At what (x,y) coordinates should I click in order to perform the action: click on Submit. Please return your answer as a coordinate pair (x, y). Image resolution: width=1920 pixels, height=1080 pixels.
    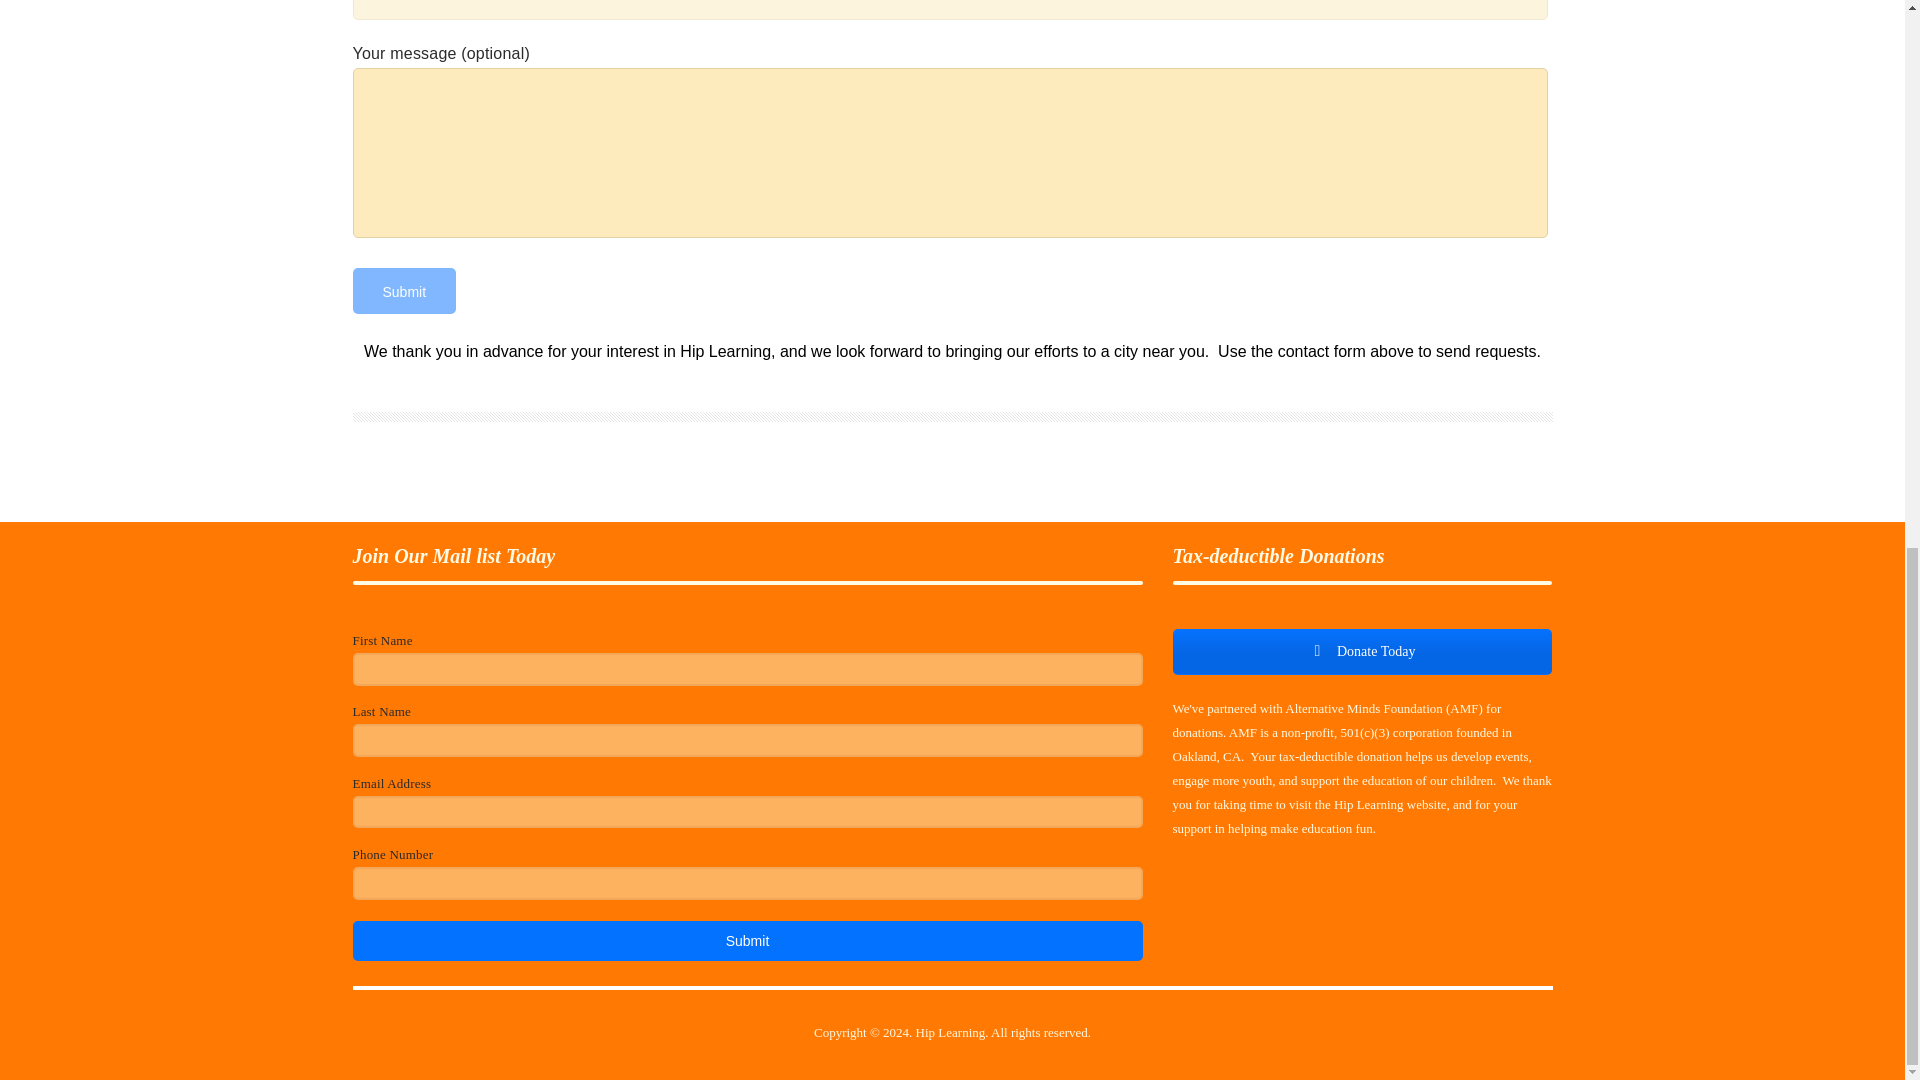
    Looking at the image, I should click on (746, 941).